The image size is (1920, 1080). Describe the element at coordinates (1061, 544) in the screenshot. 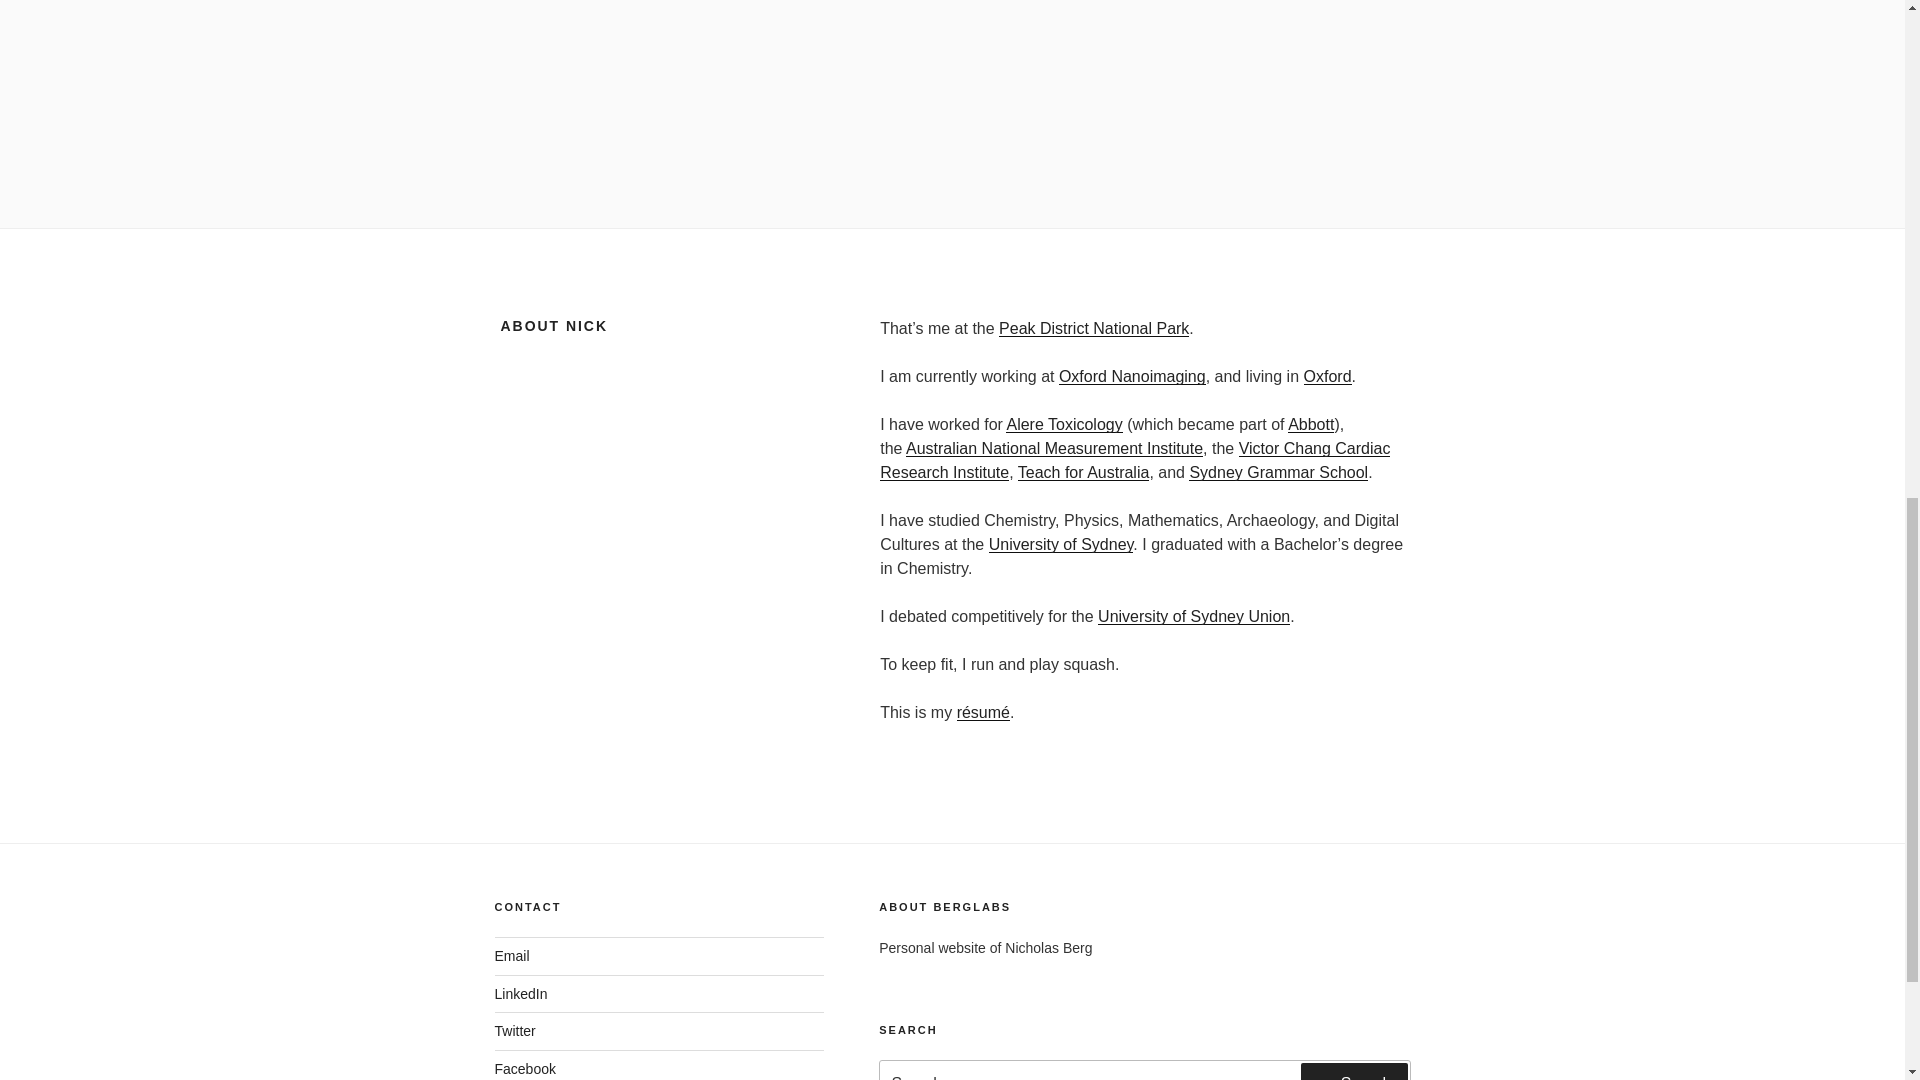

I see `University of Sydney` at that location.